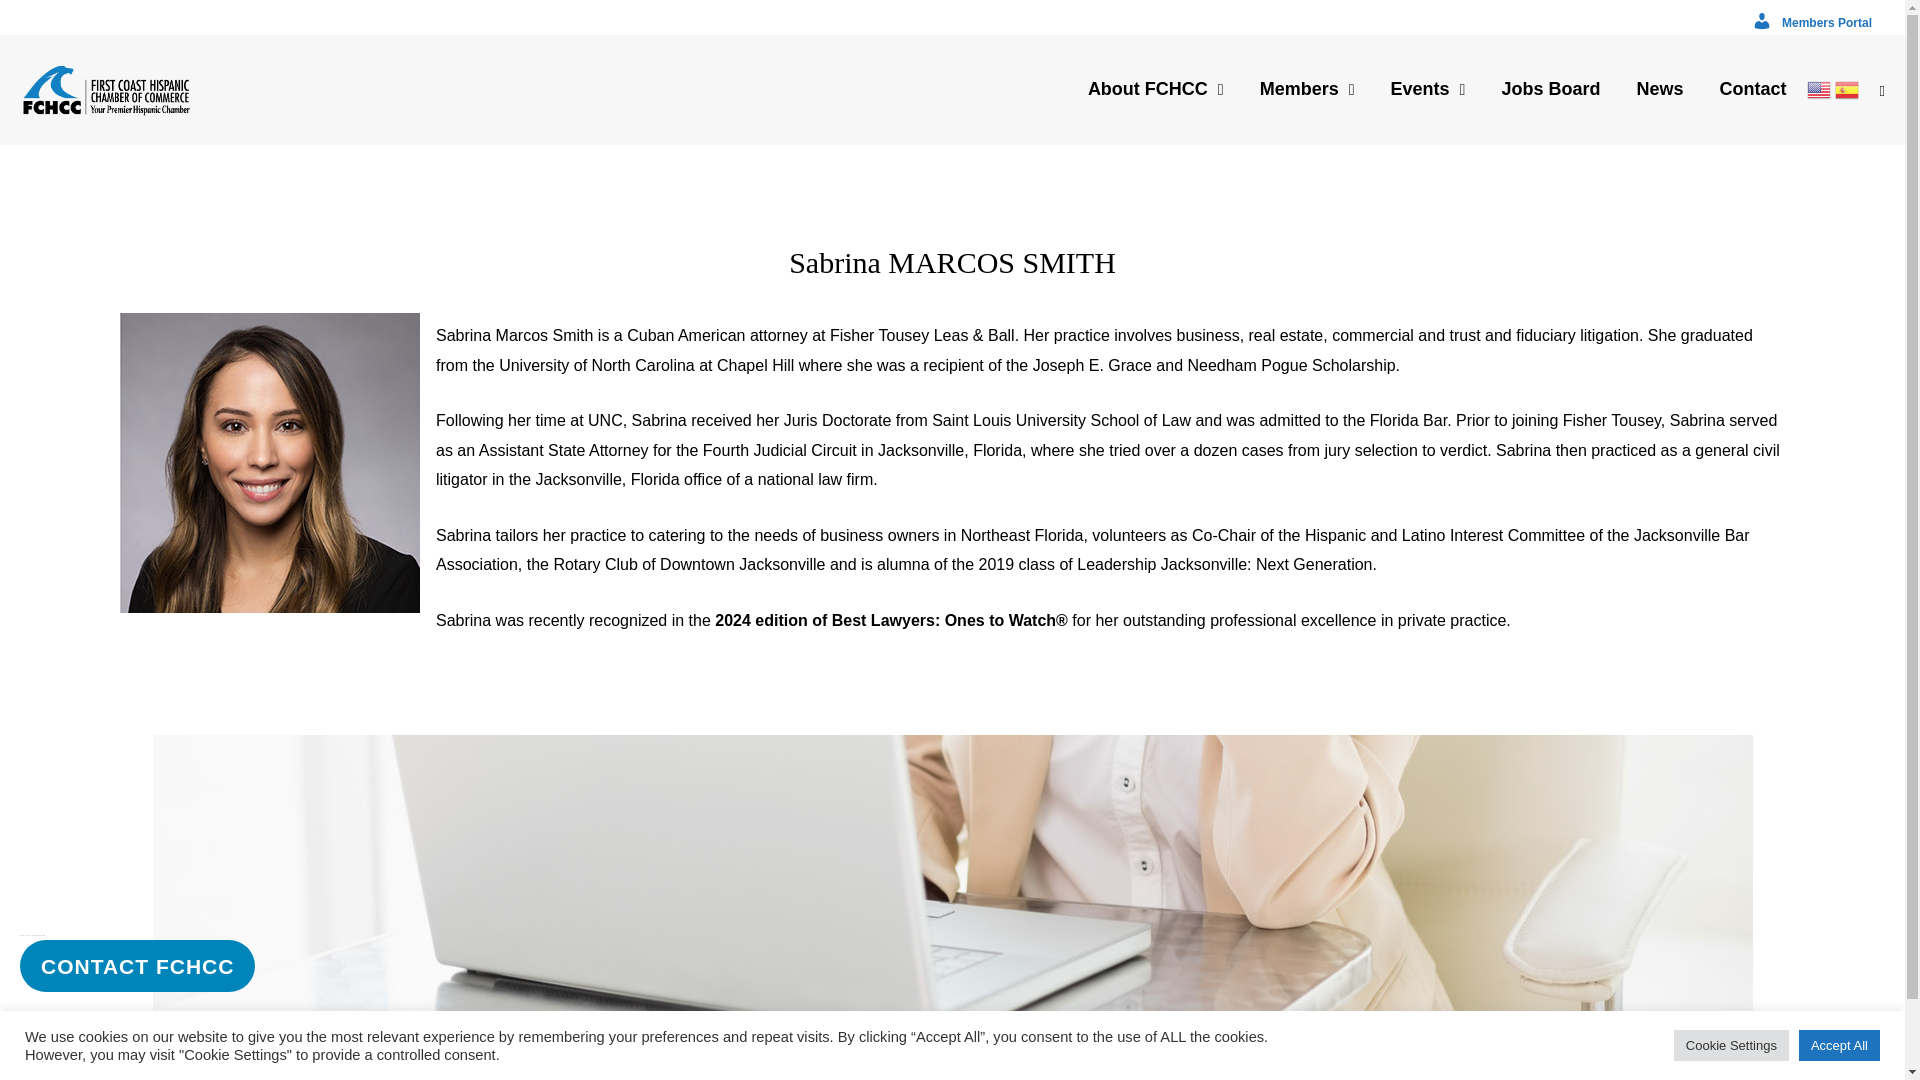  I want to click on Events, so click(1428, 88).